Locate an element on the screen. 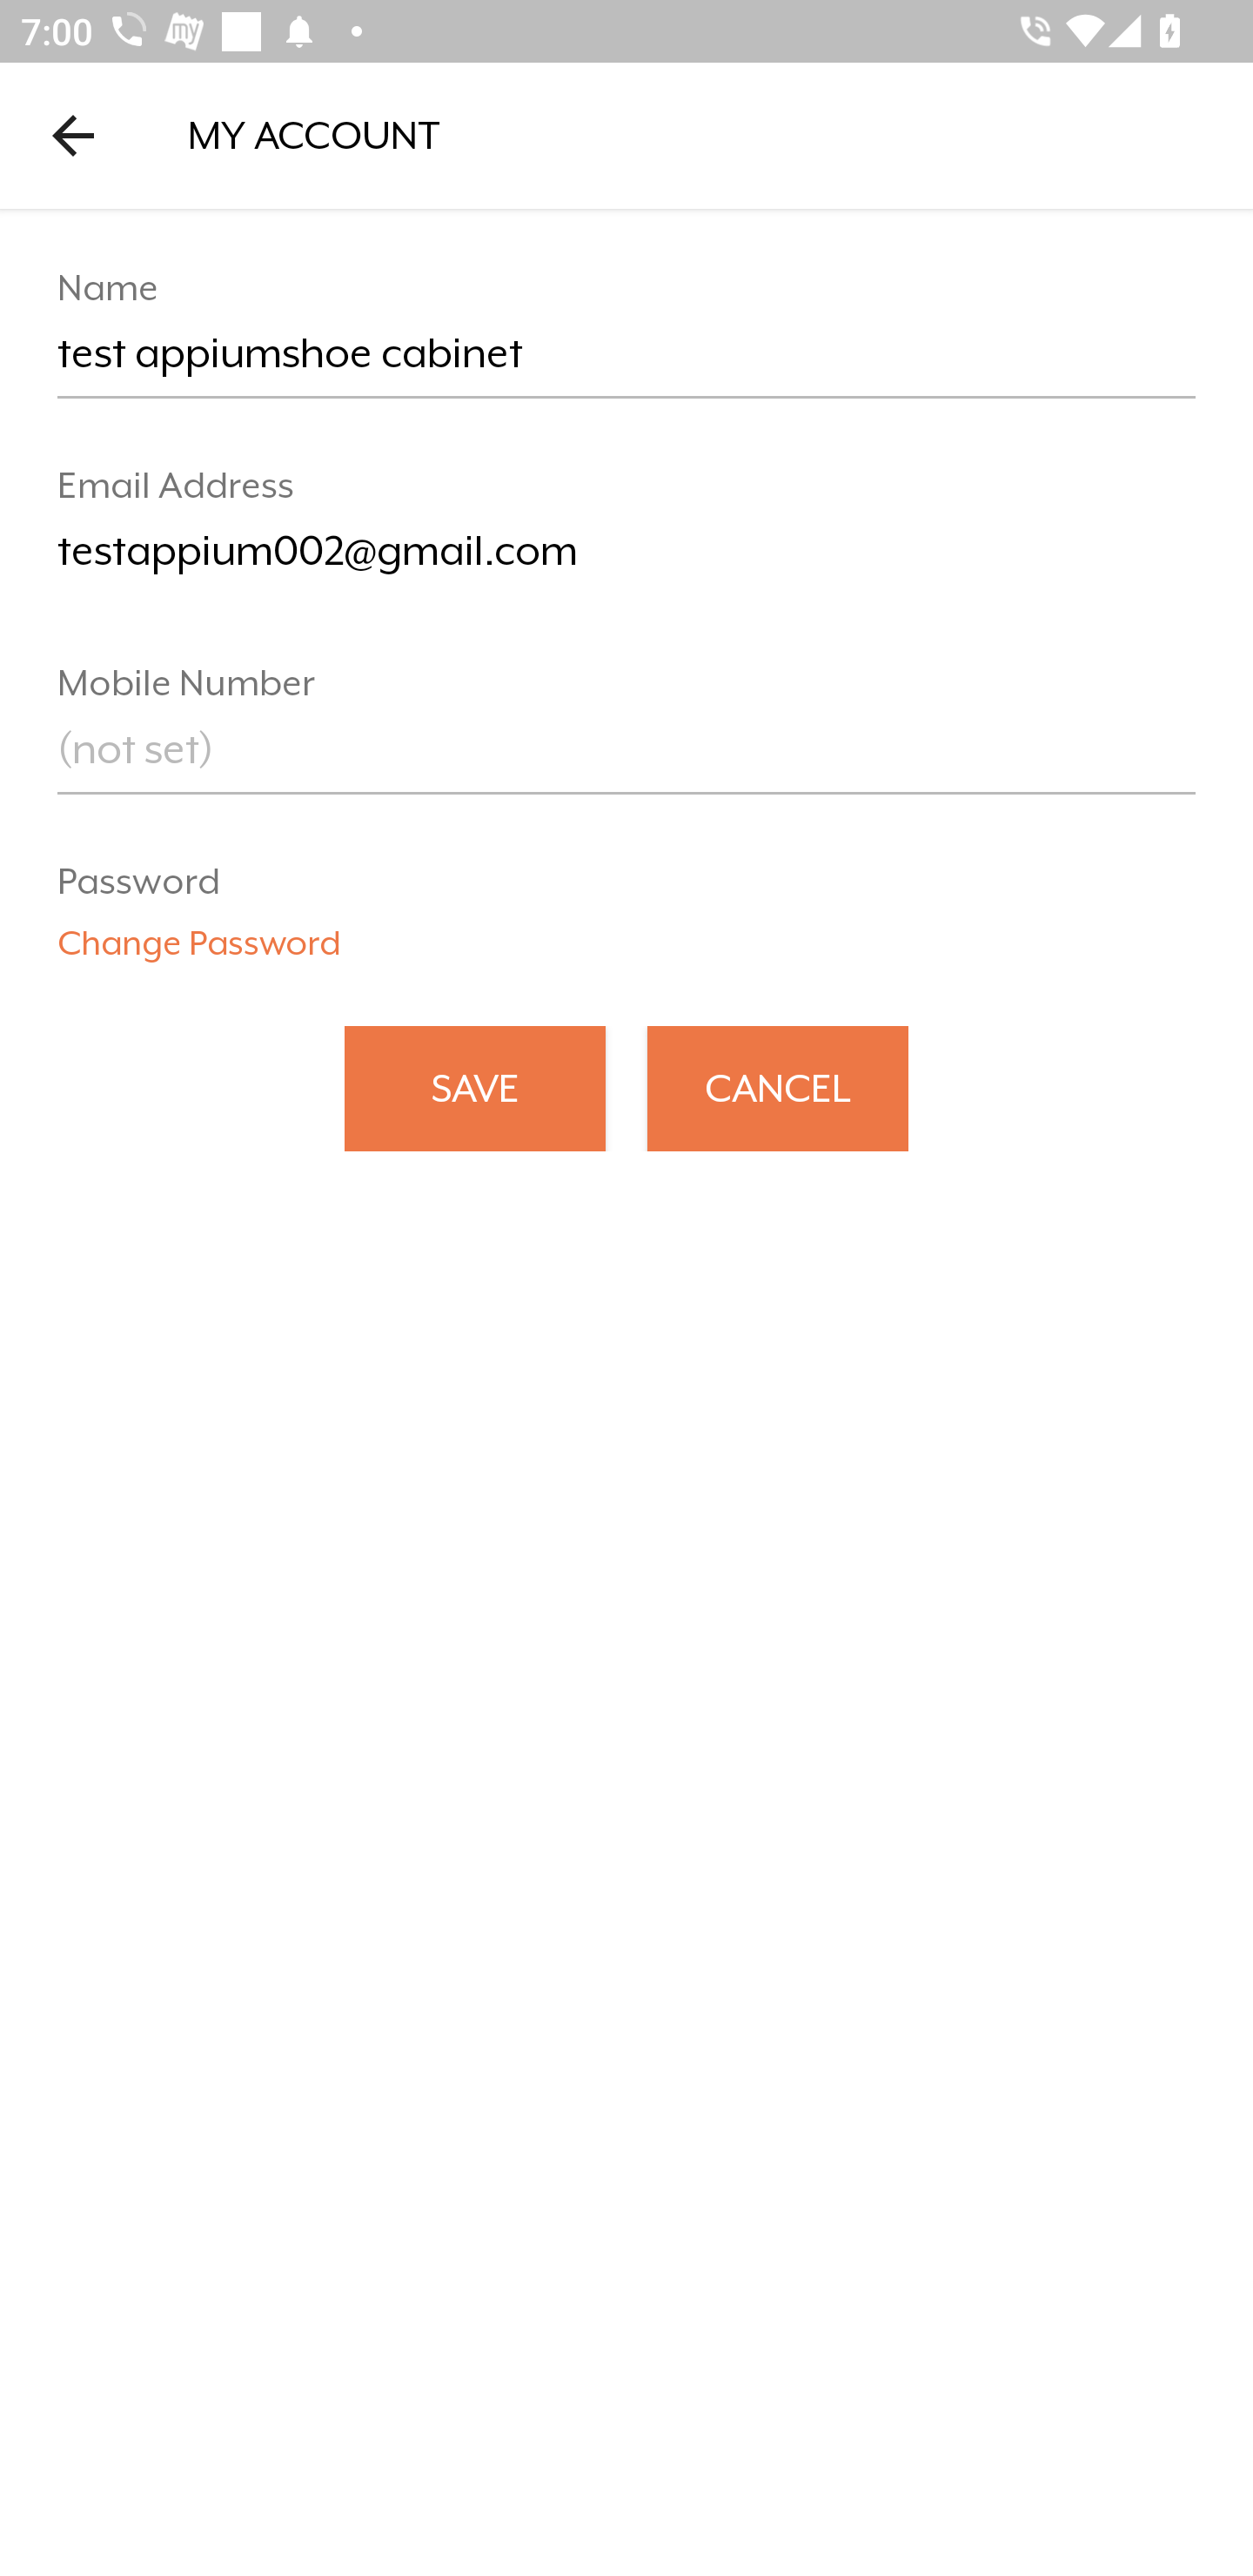 The height and width of the screenshot is (2576, 1253). test appiumshoe cabinet is located at coordinates (626, 366).